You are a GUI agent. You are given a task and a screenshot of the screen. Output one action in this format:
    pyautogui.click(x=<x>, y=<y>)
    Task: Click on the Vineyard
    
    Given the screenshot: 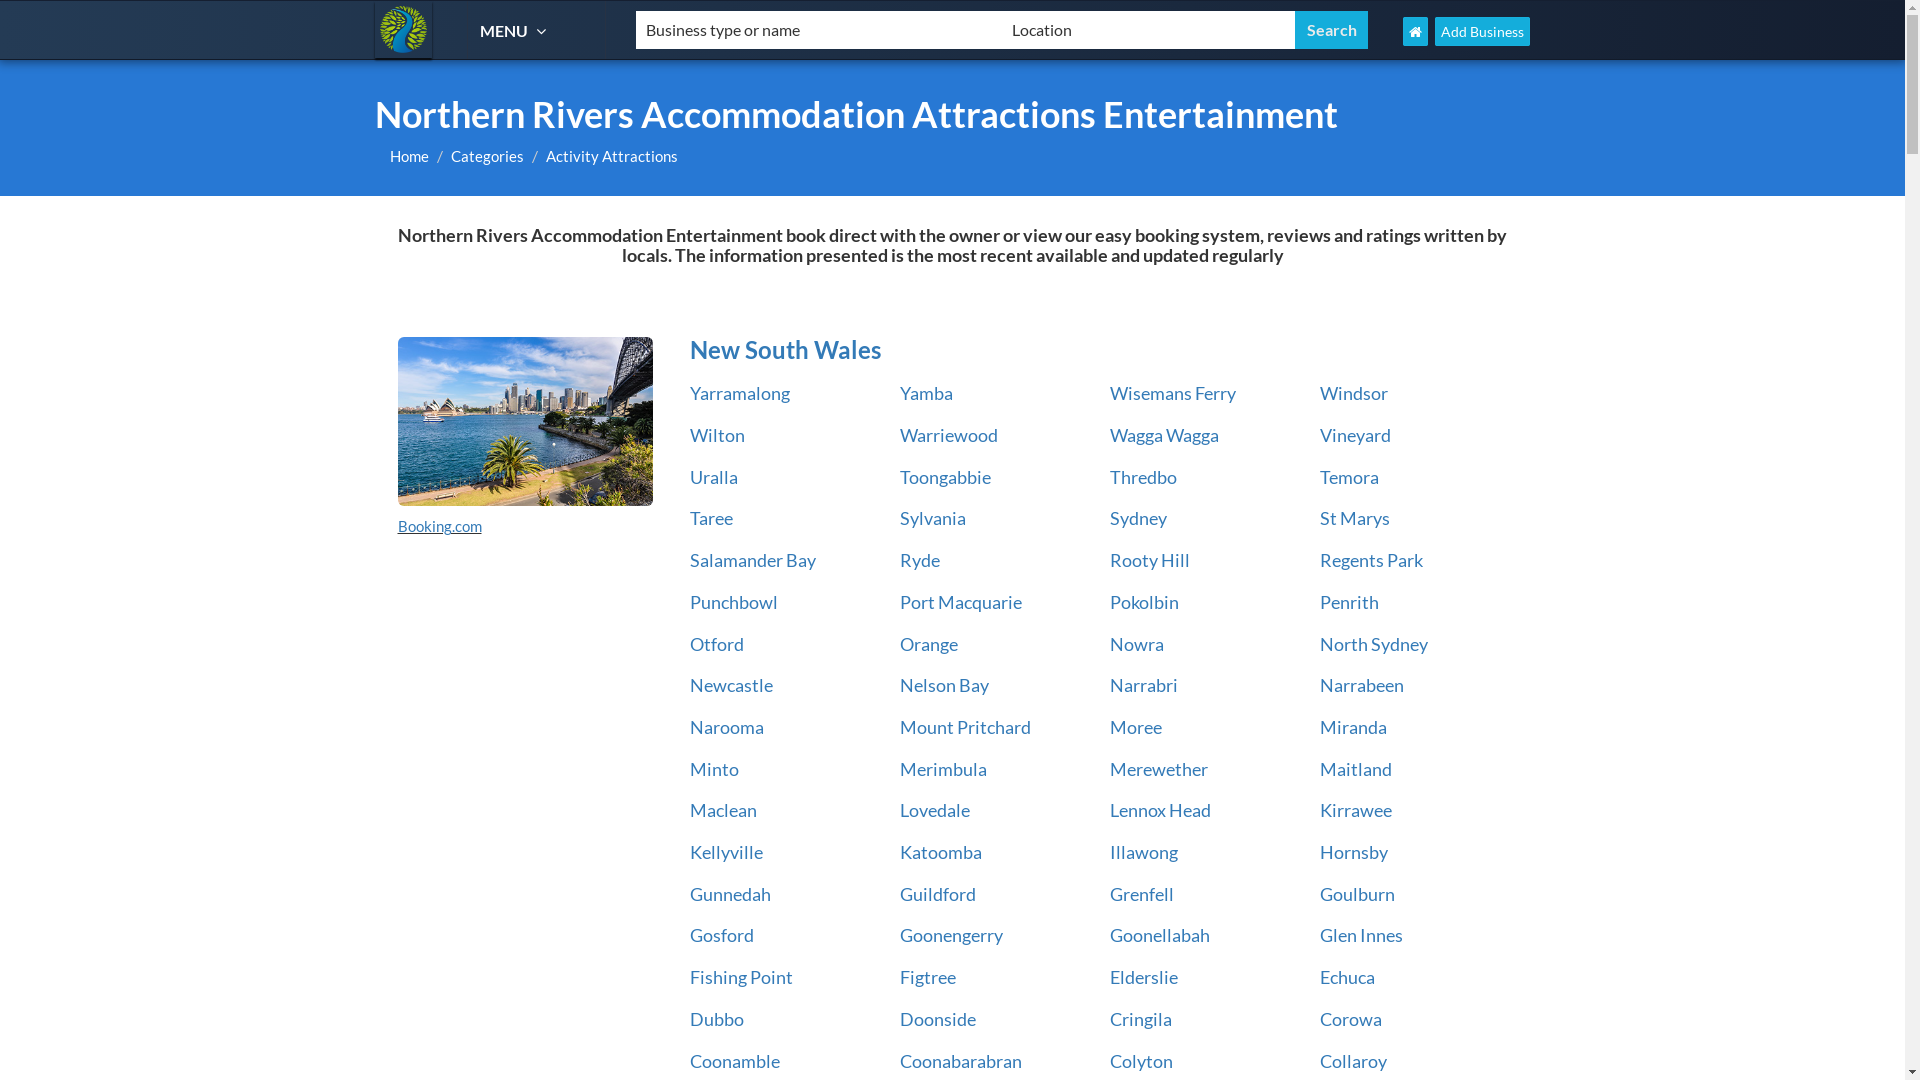 What is the action you would take?
    pyautogui.click(x=1356, y=435)
    